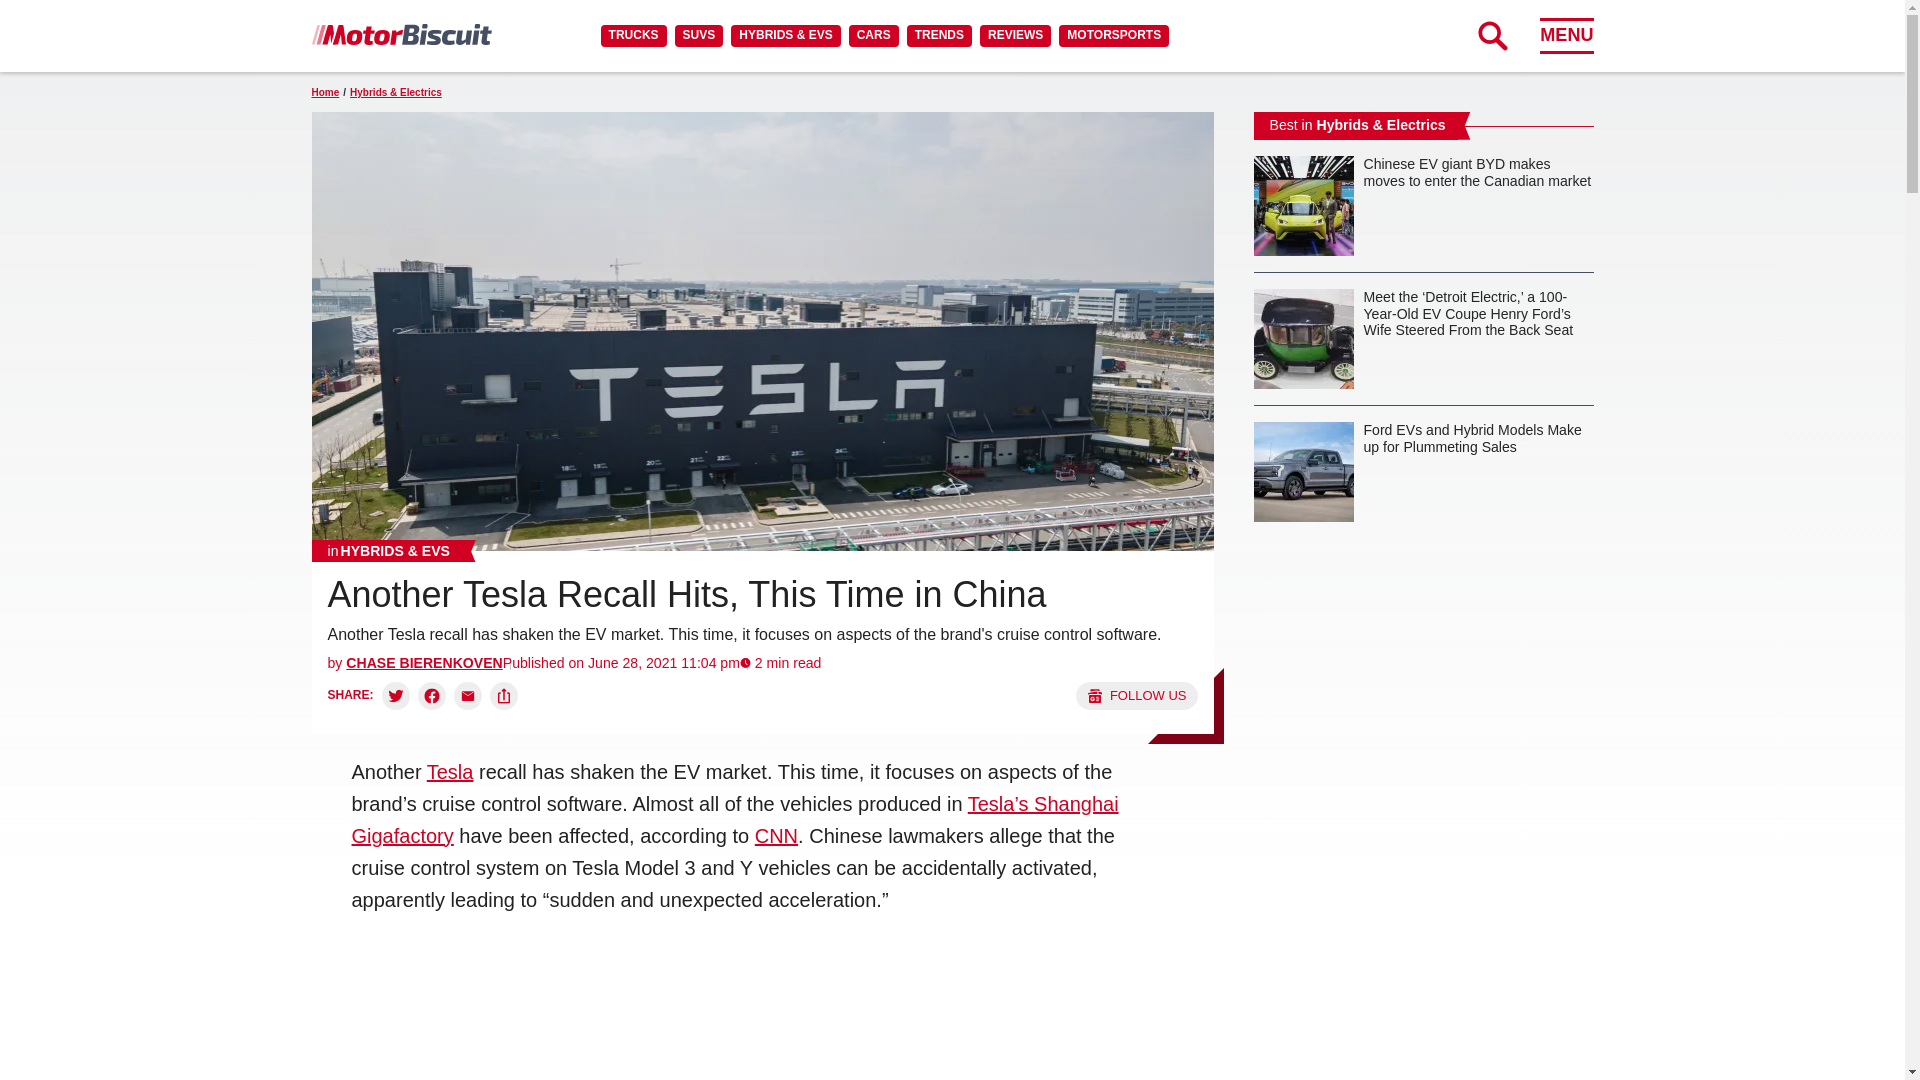  Describe the element at coordinates (504, 695) in the screenshot. I see `Copy link and share: ` at that location.